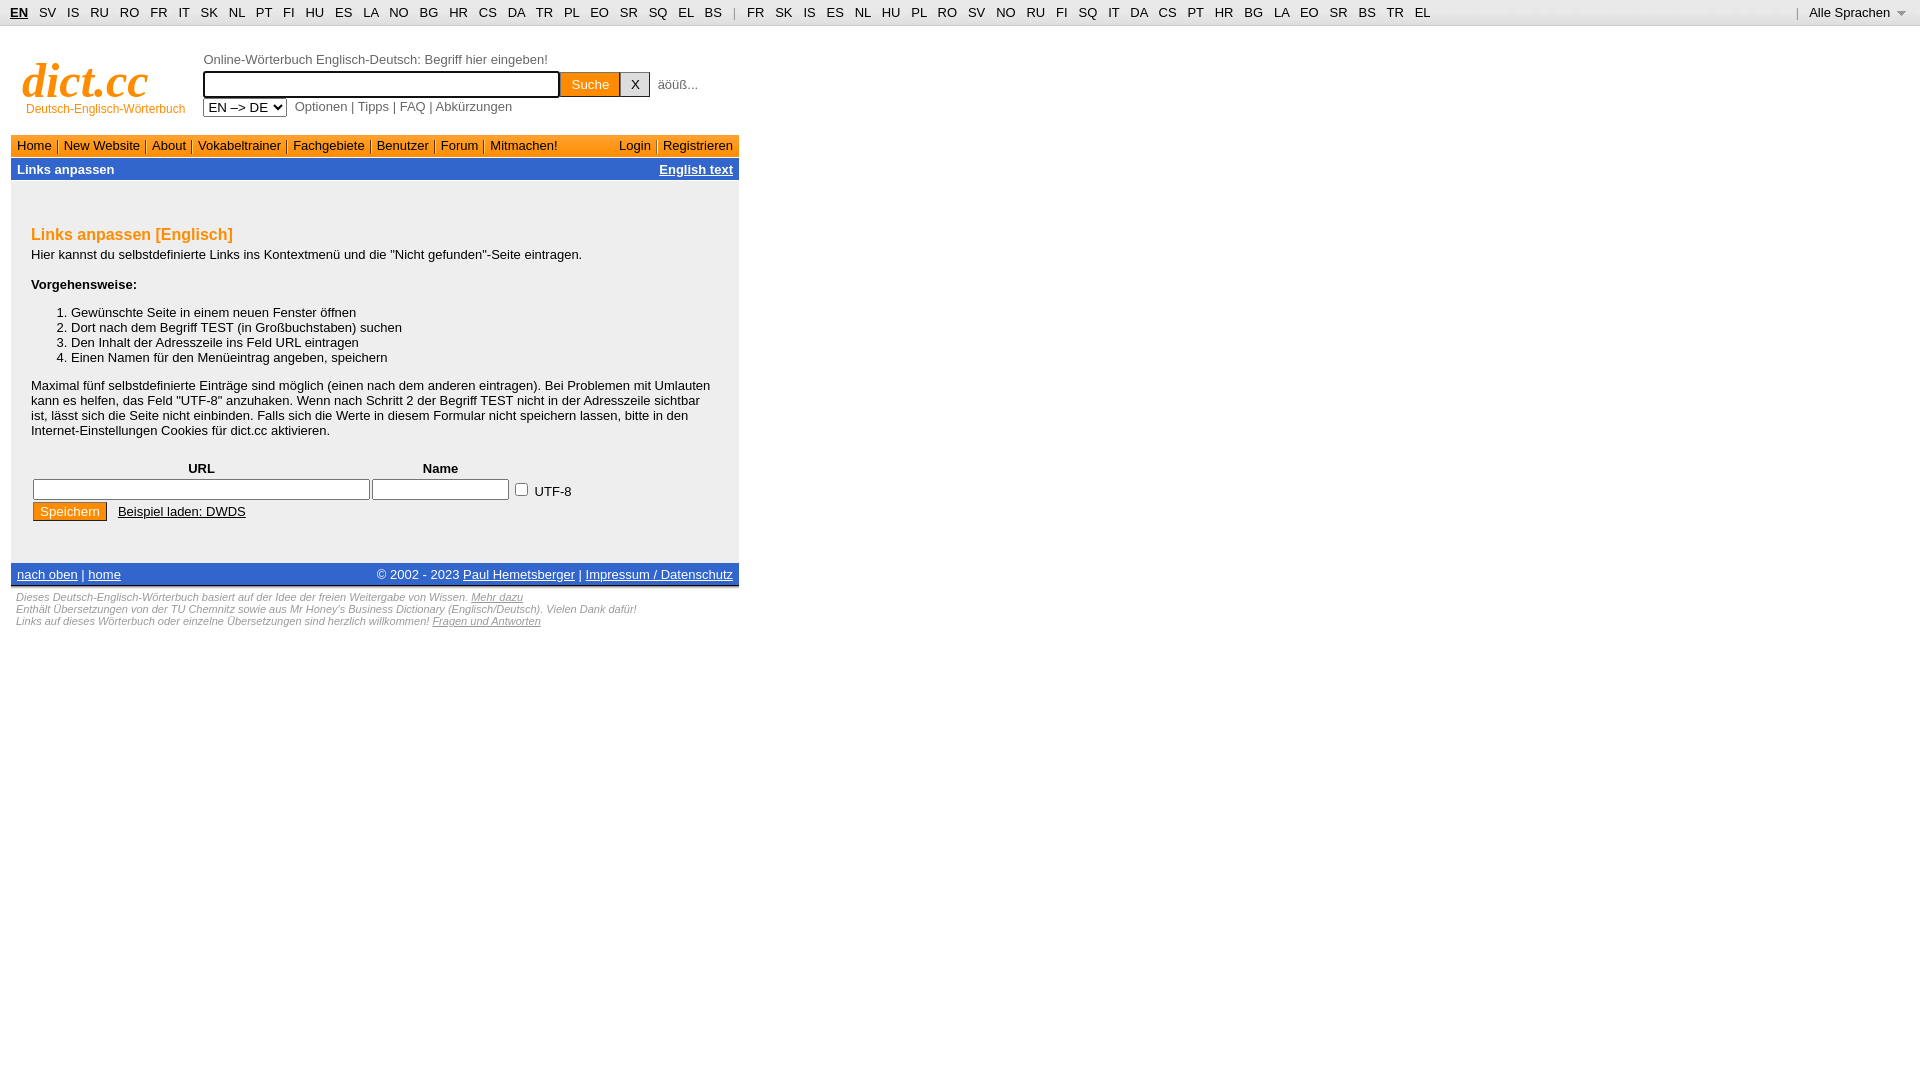 This screenshot has width=1920, height=1080. Describe the element at coordinates (130, 12) in the screenshot. I see `RO` at that location.